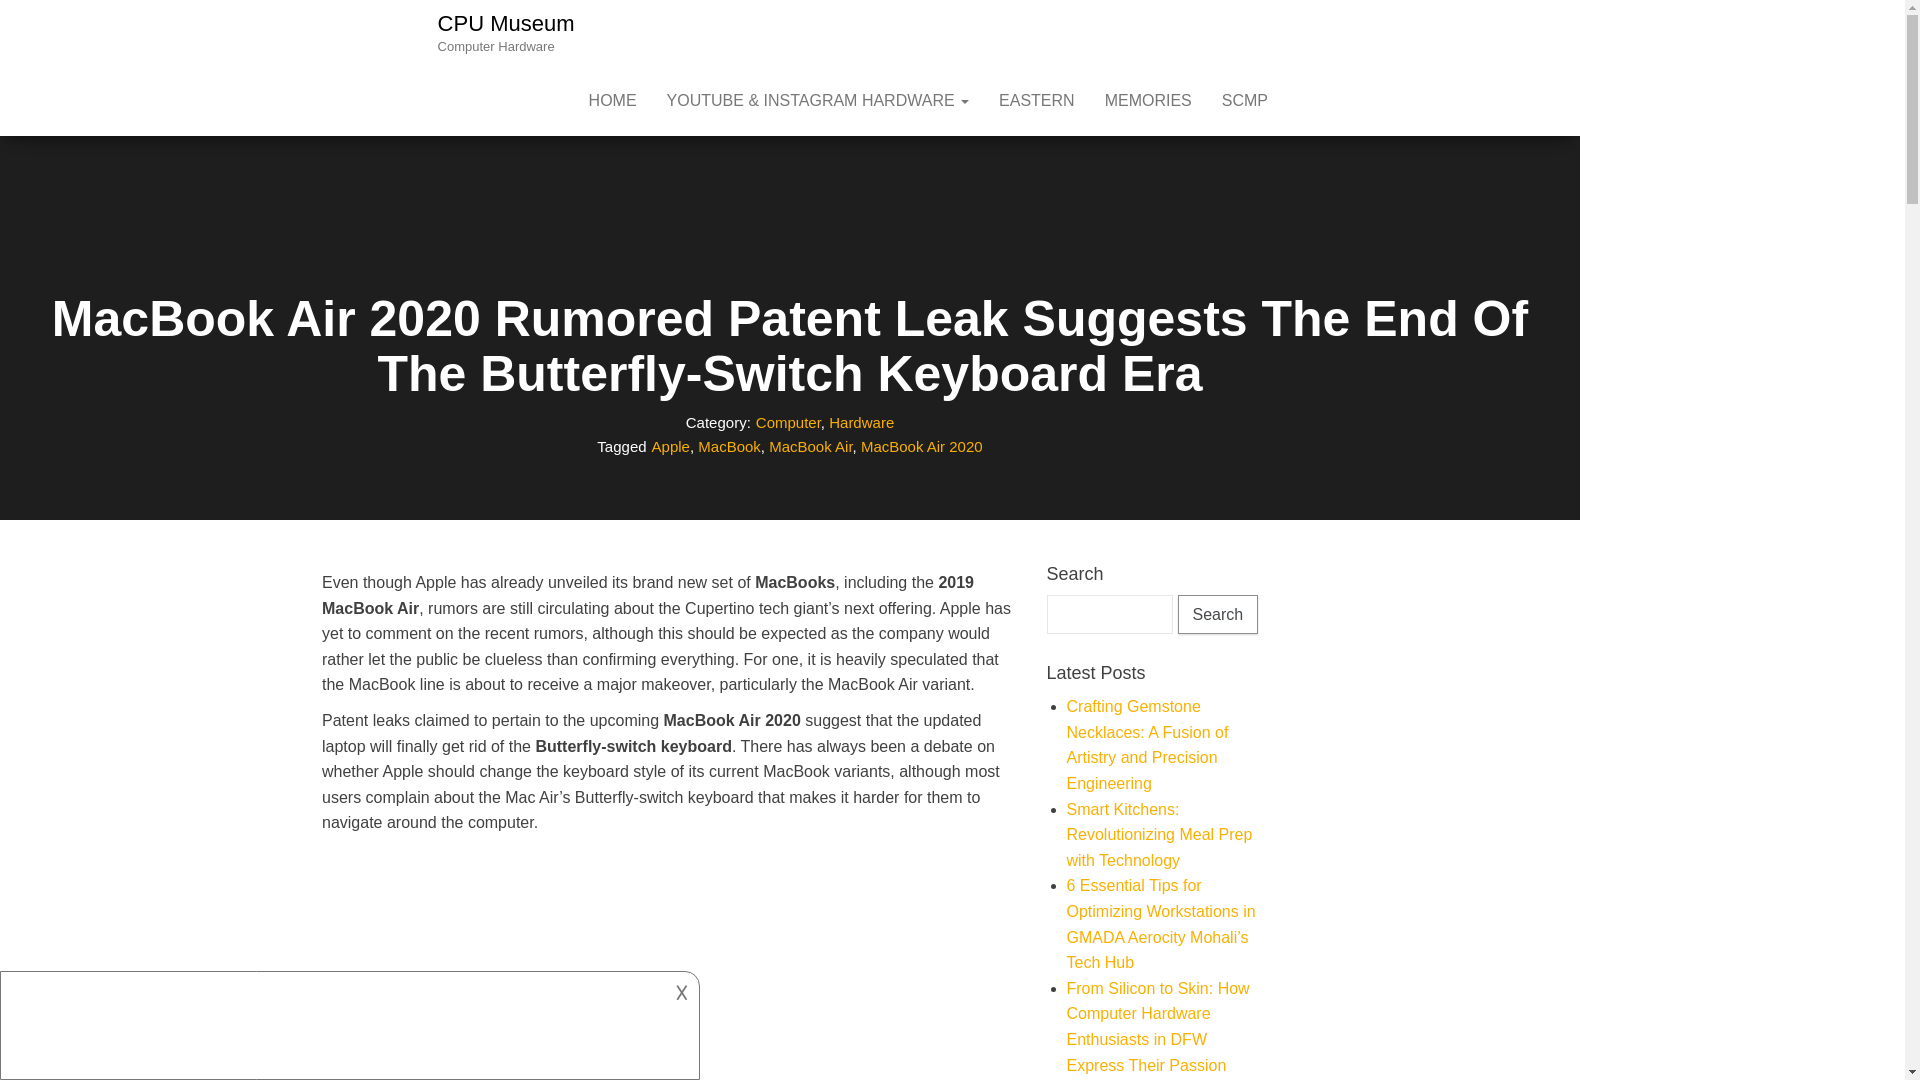 The width and height of the screenshot is (1920, 1080). Describe the element at coordinates (506, 22) in the screenshot. I see `CPU Museum` at that location.